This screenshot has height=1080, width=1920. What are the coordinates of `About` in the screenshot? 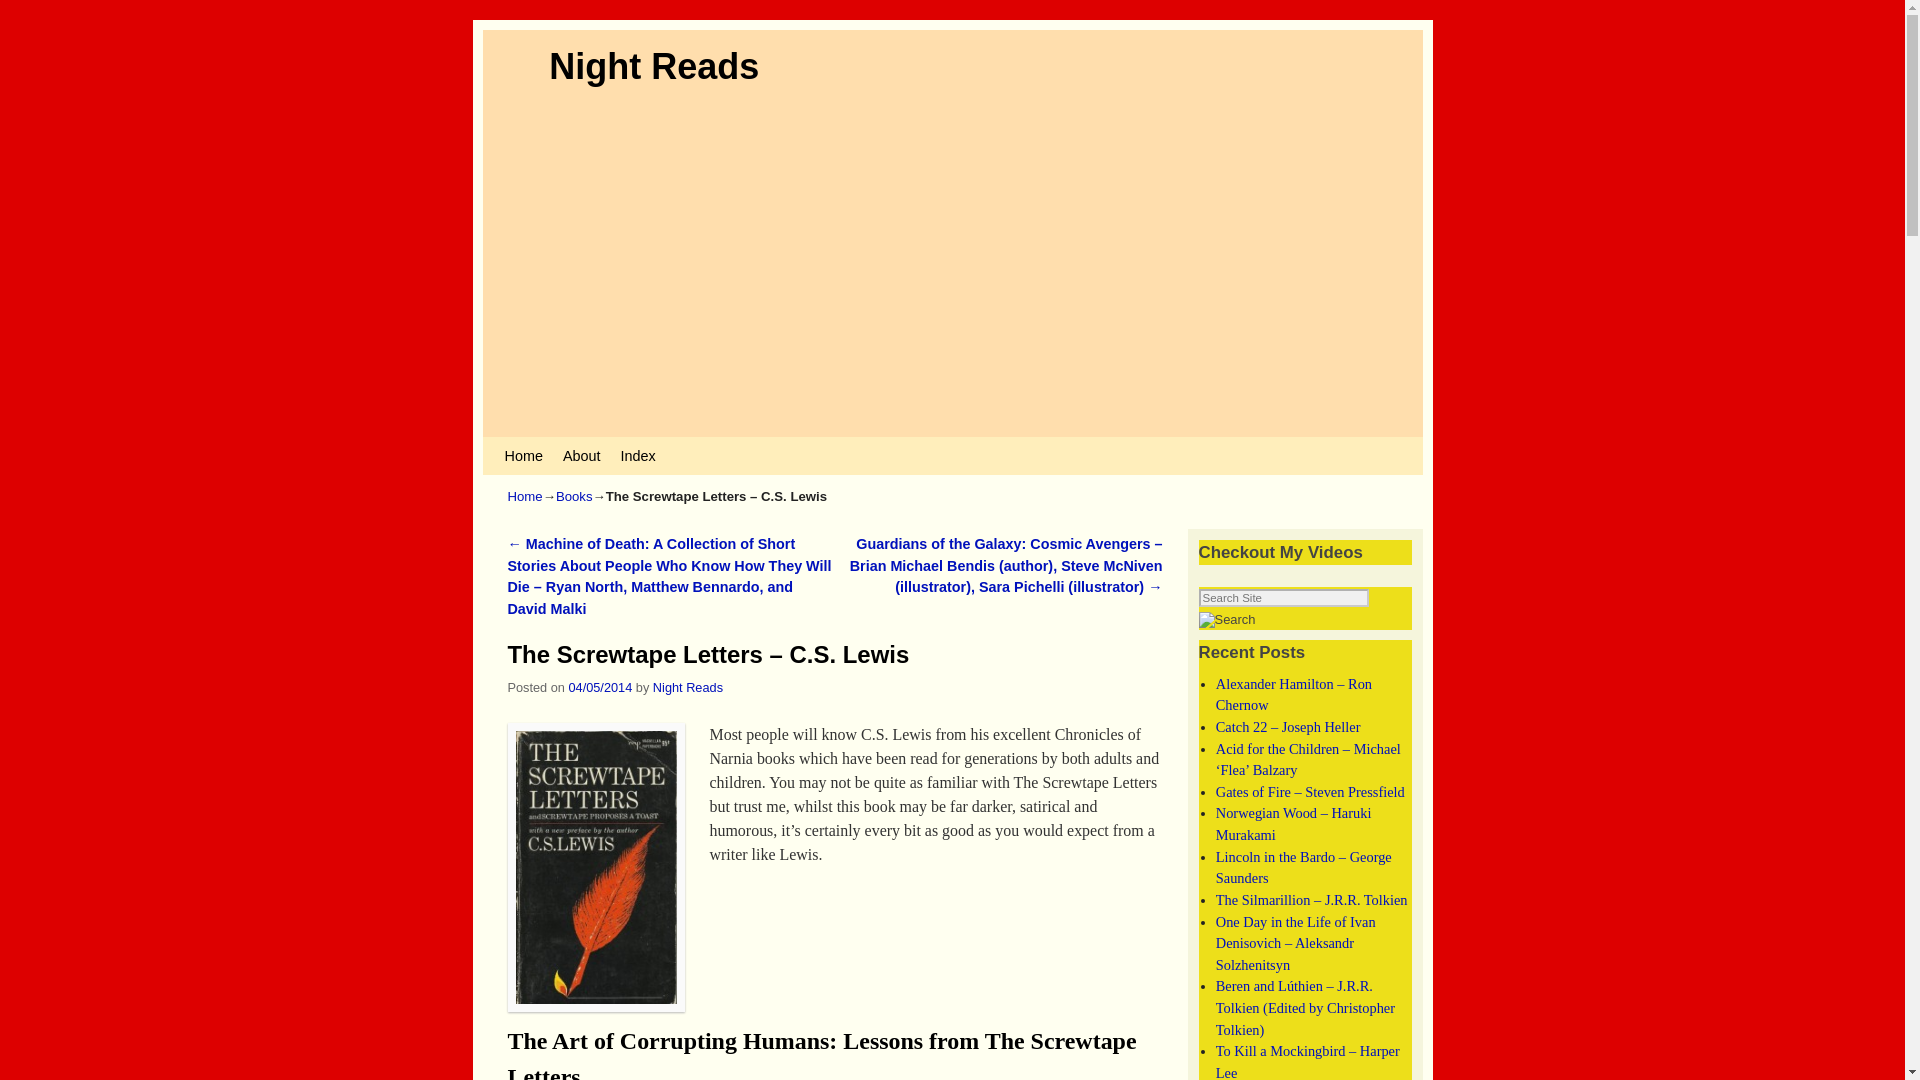 It's located at (581, 456).